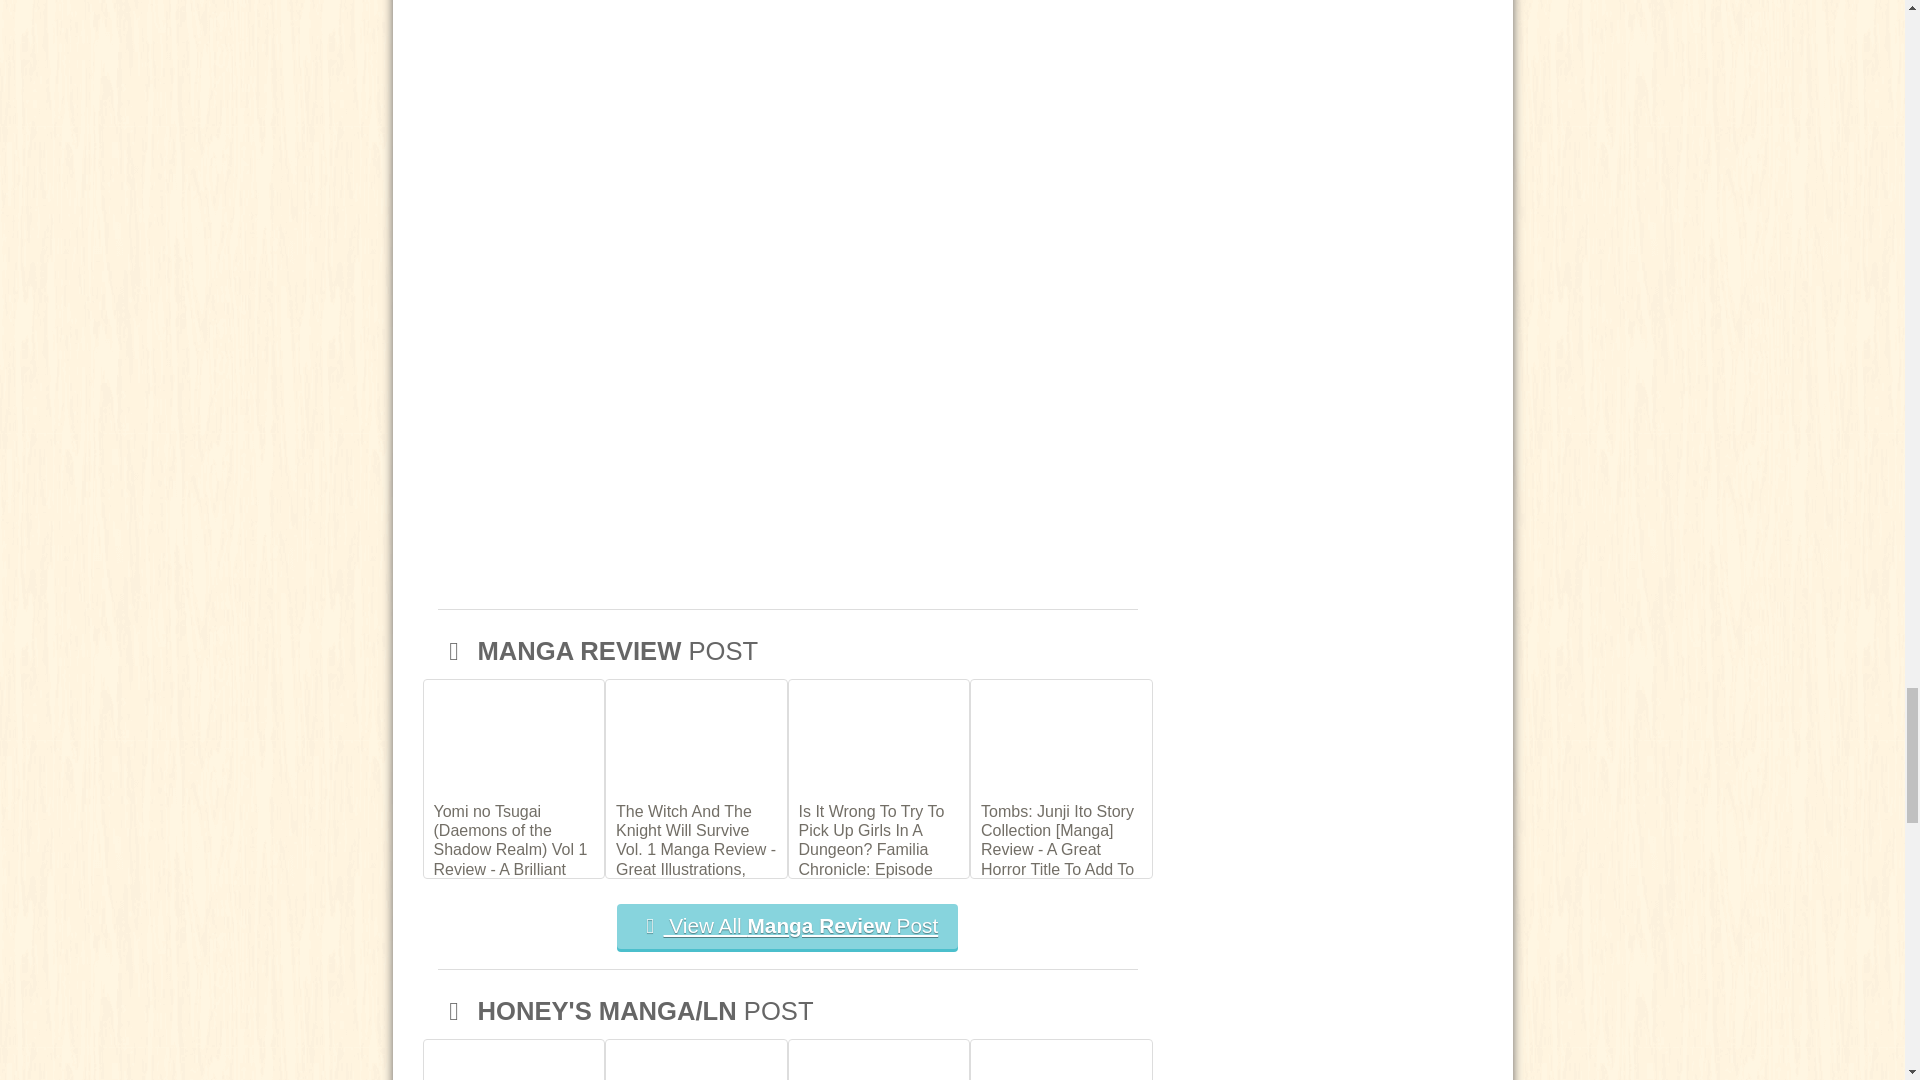 This screenshot has height=1080, width=1920. What do you see at coordinates (787, 926) in the screenshot?
I see `View All Manga Review Post` at bounding box center [787, 926].